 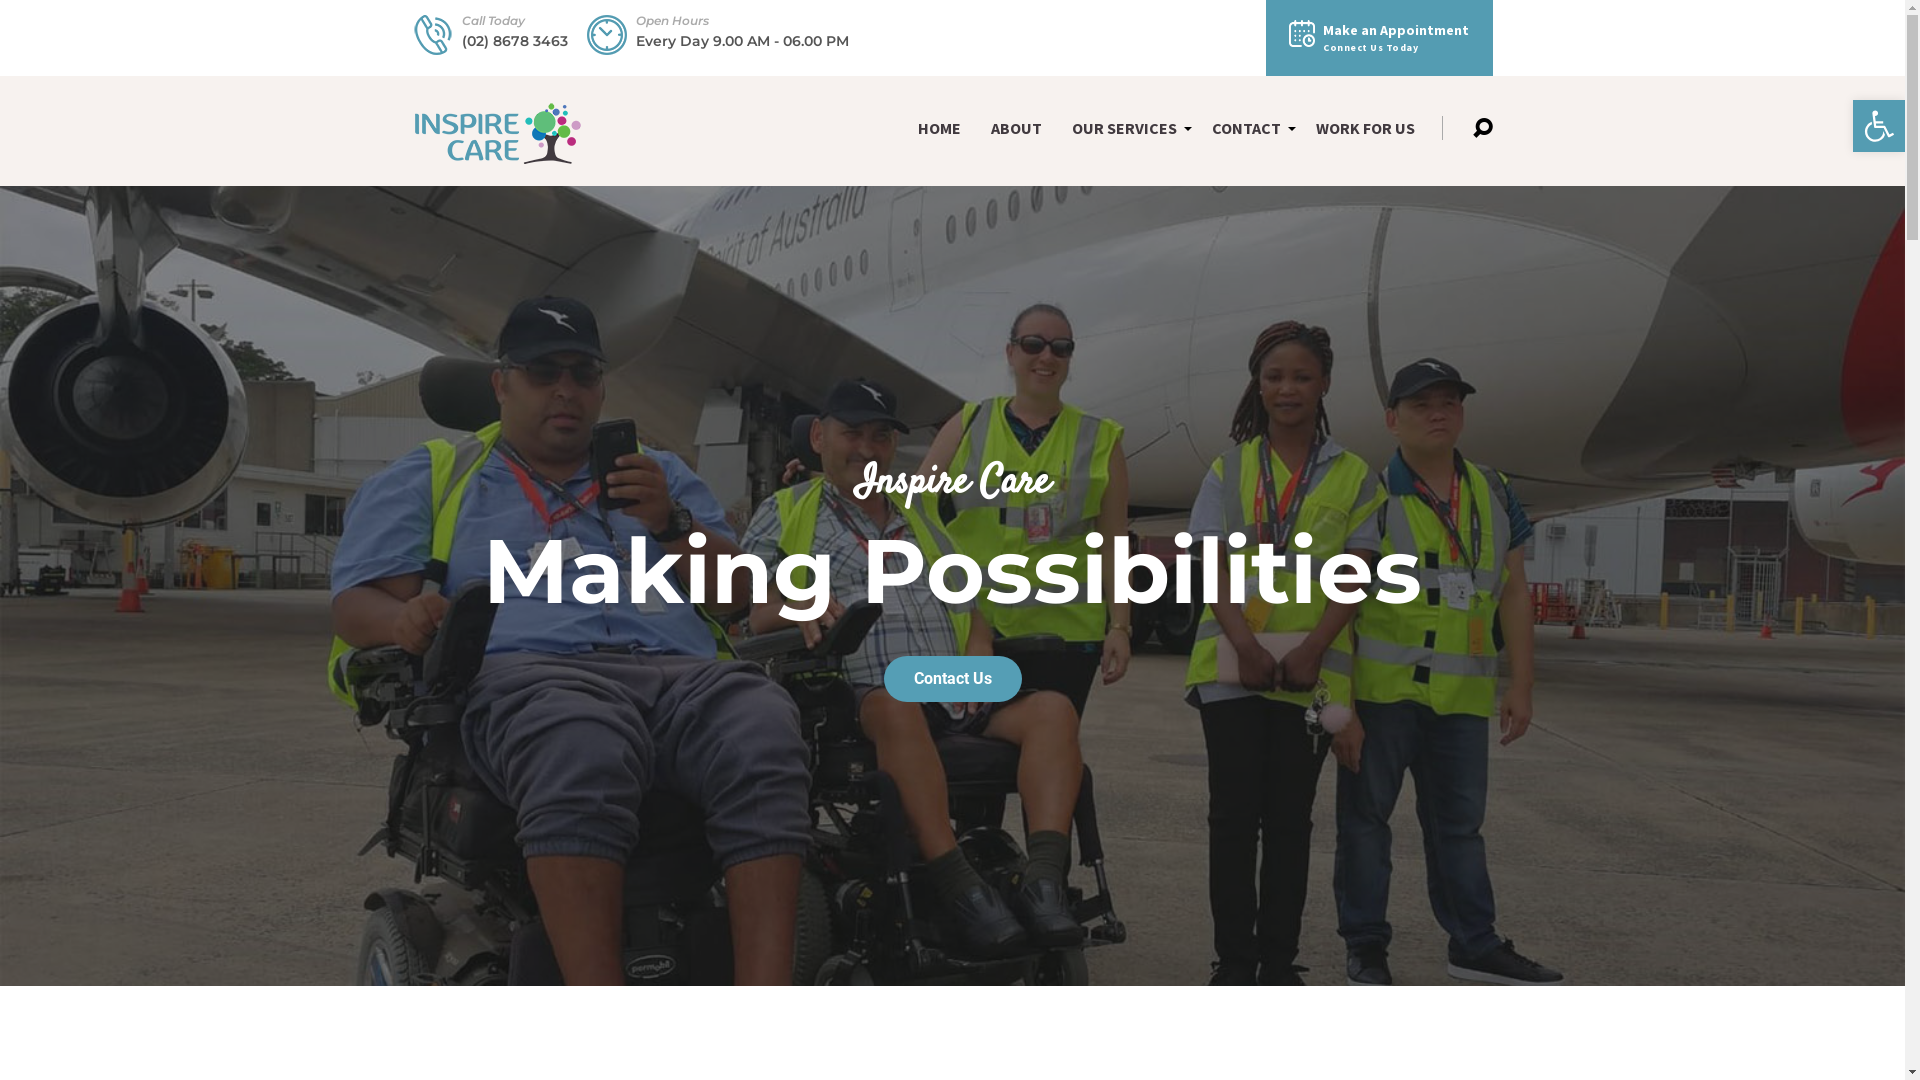 I want to click on HOME, so click(x=940, y=129).